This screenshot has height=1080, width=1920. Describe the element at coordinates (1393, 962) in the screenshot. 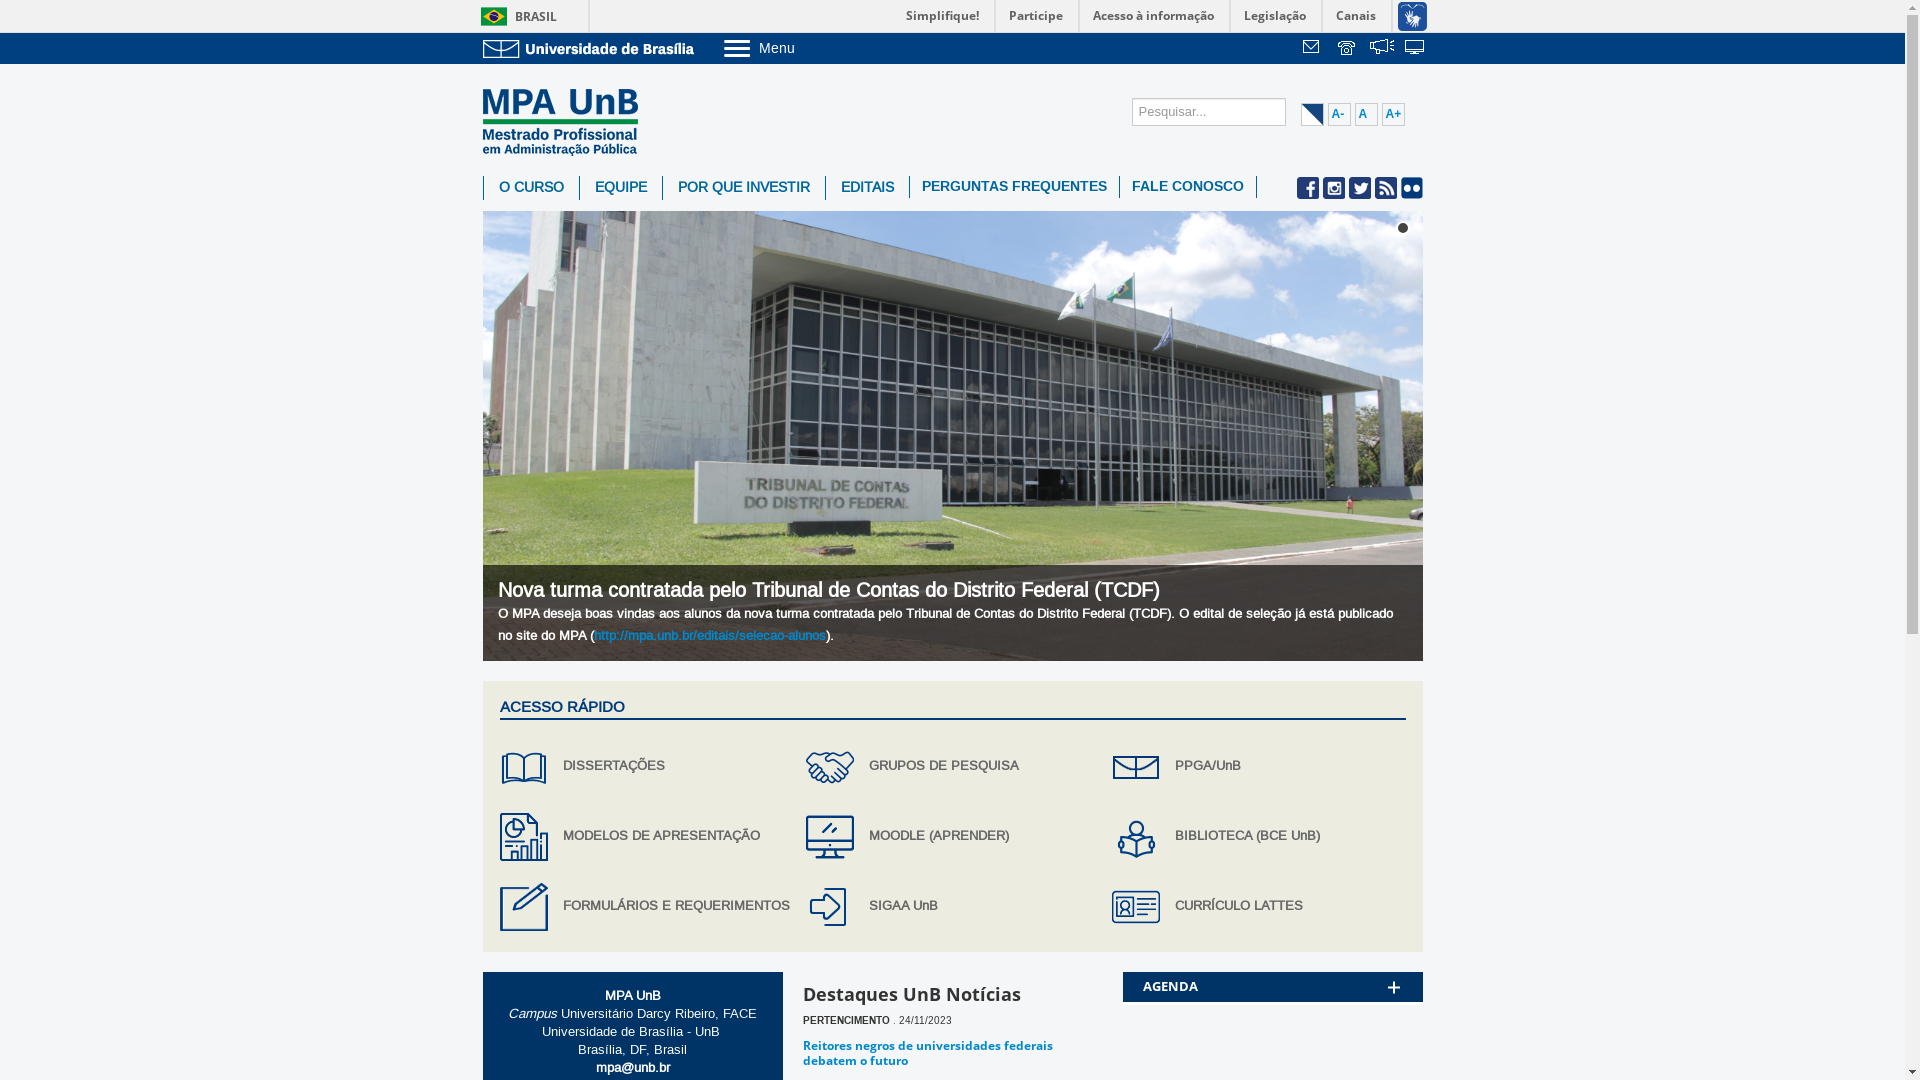

I see `+` at that location.